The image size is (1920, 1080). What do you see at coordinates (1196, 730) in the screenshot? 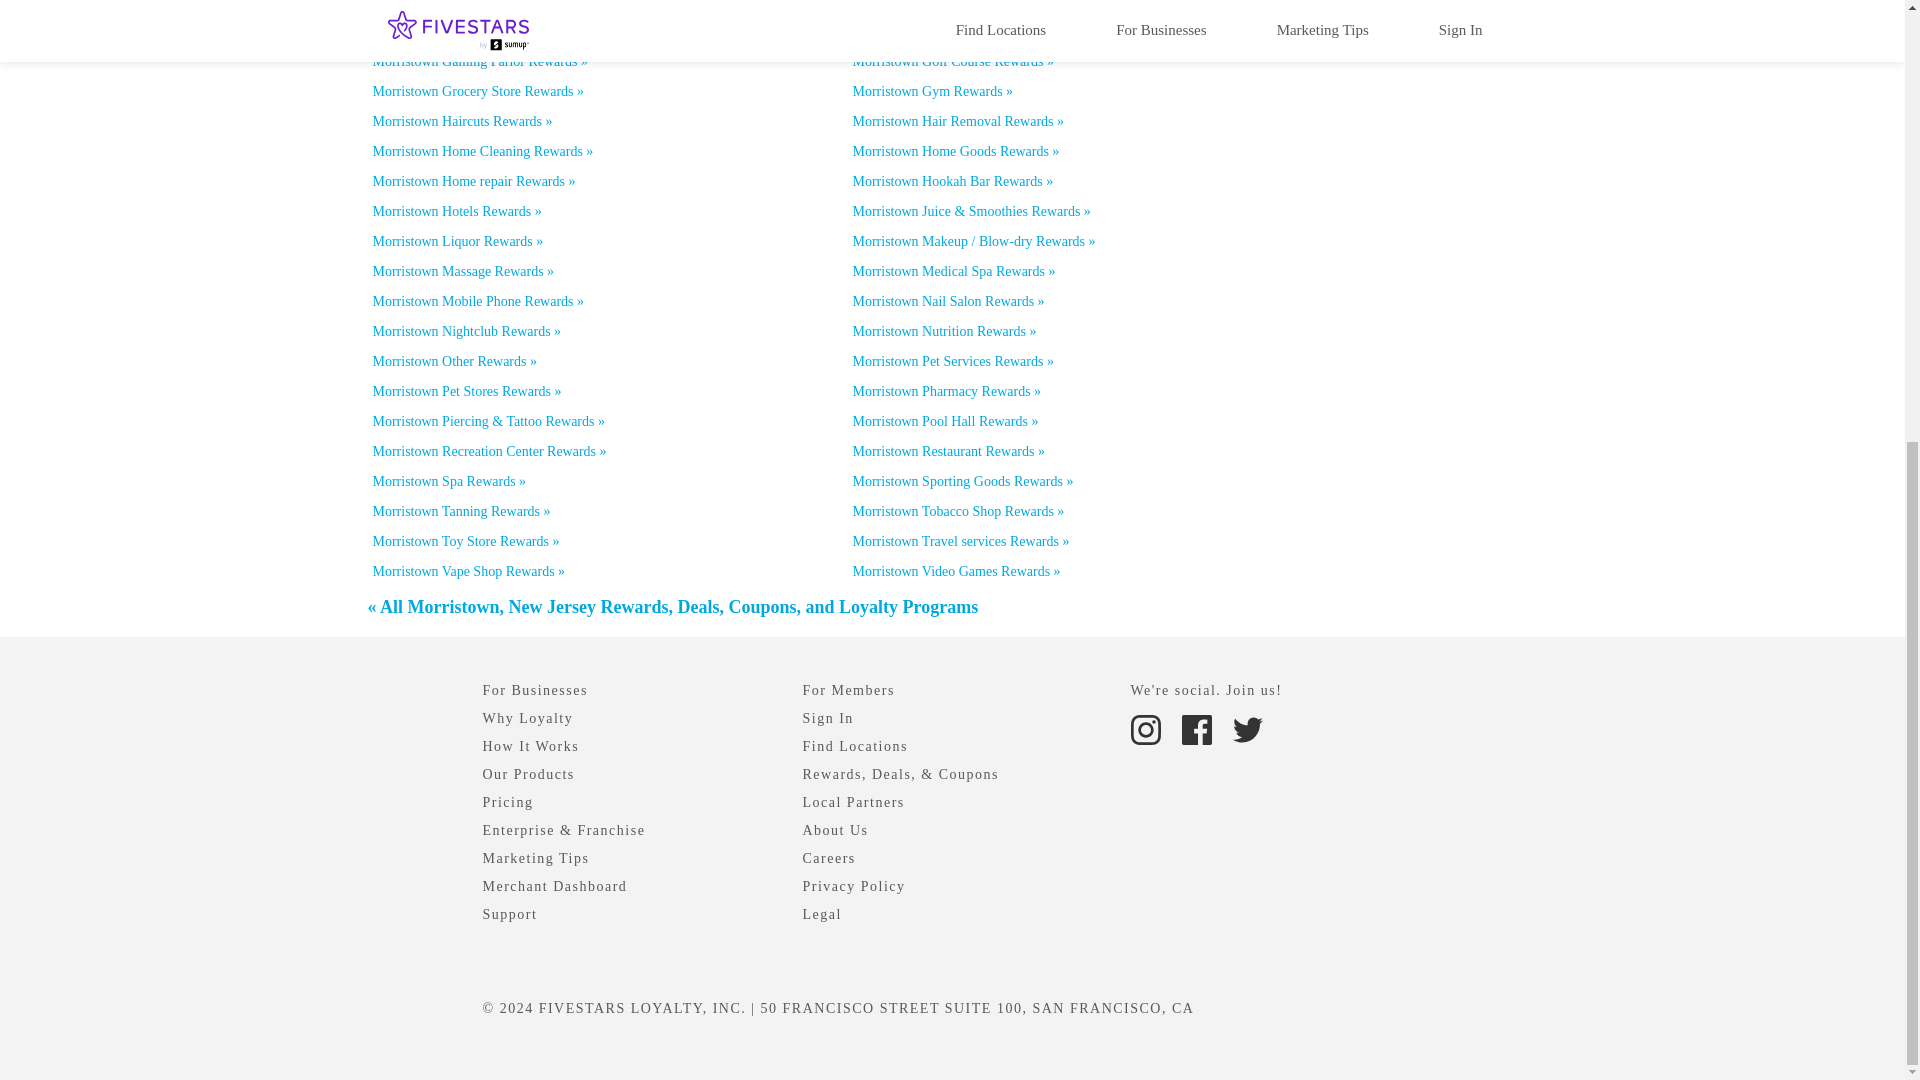
I see `Fivestars Facebook` at bounding box center [1196, 730].